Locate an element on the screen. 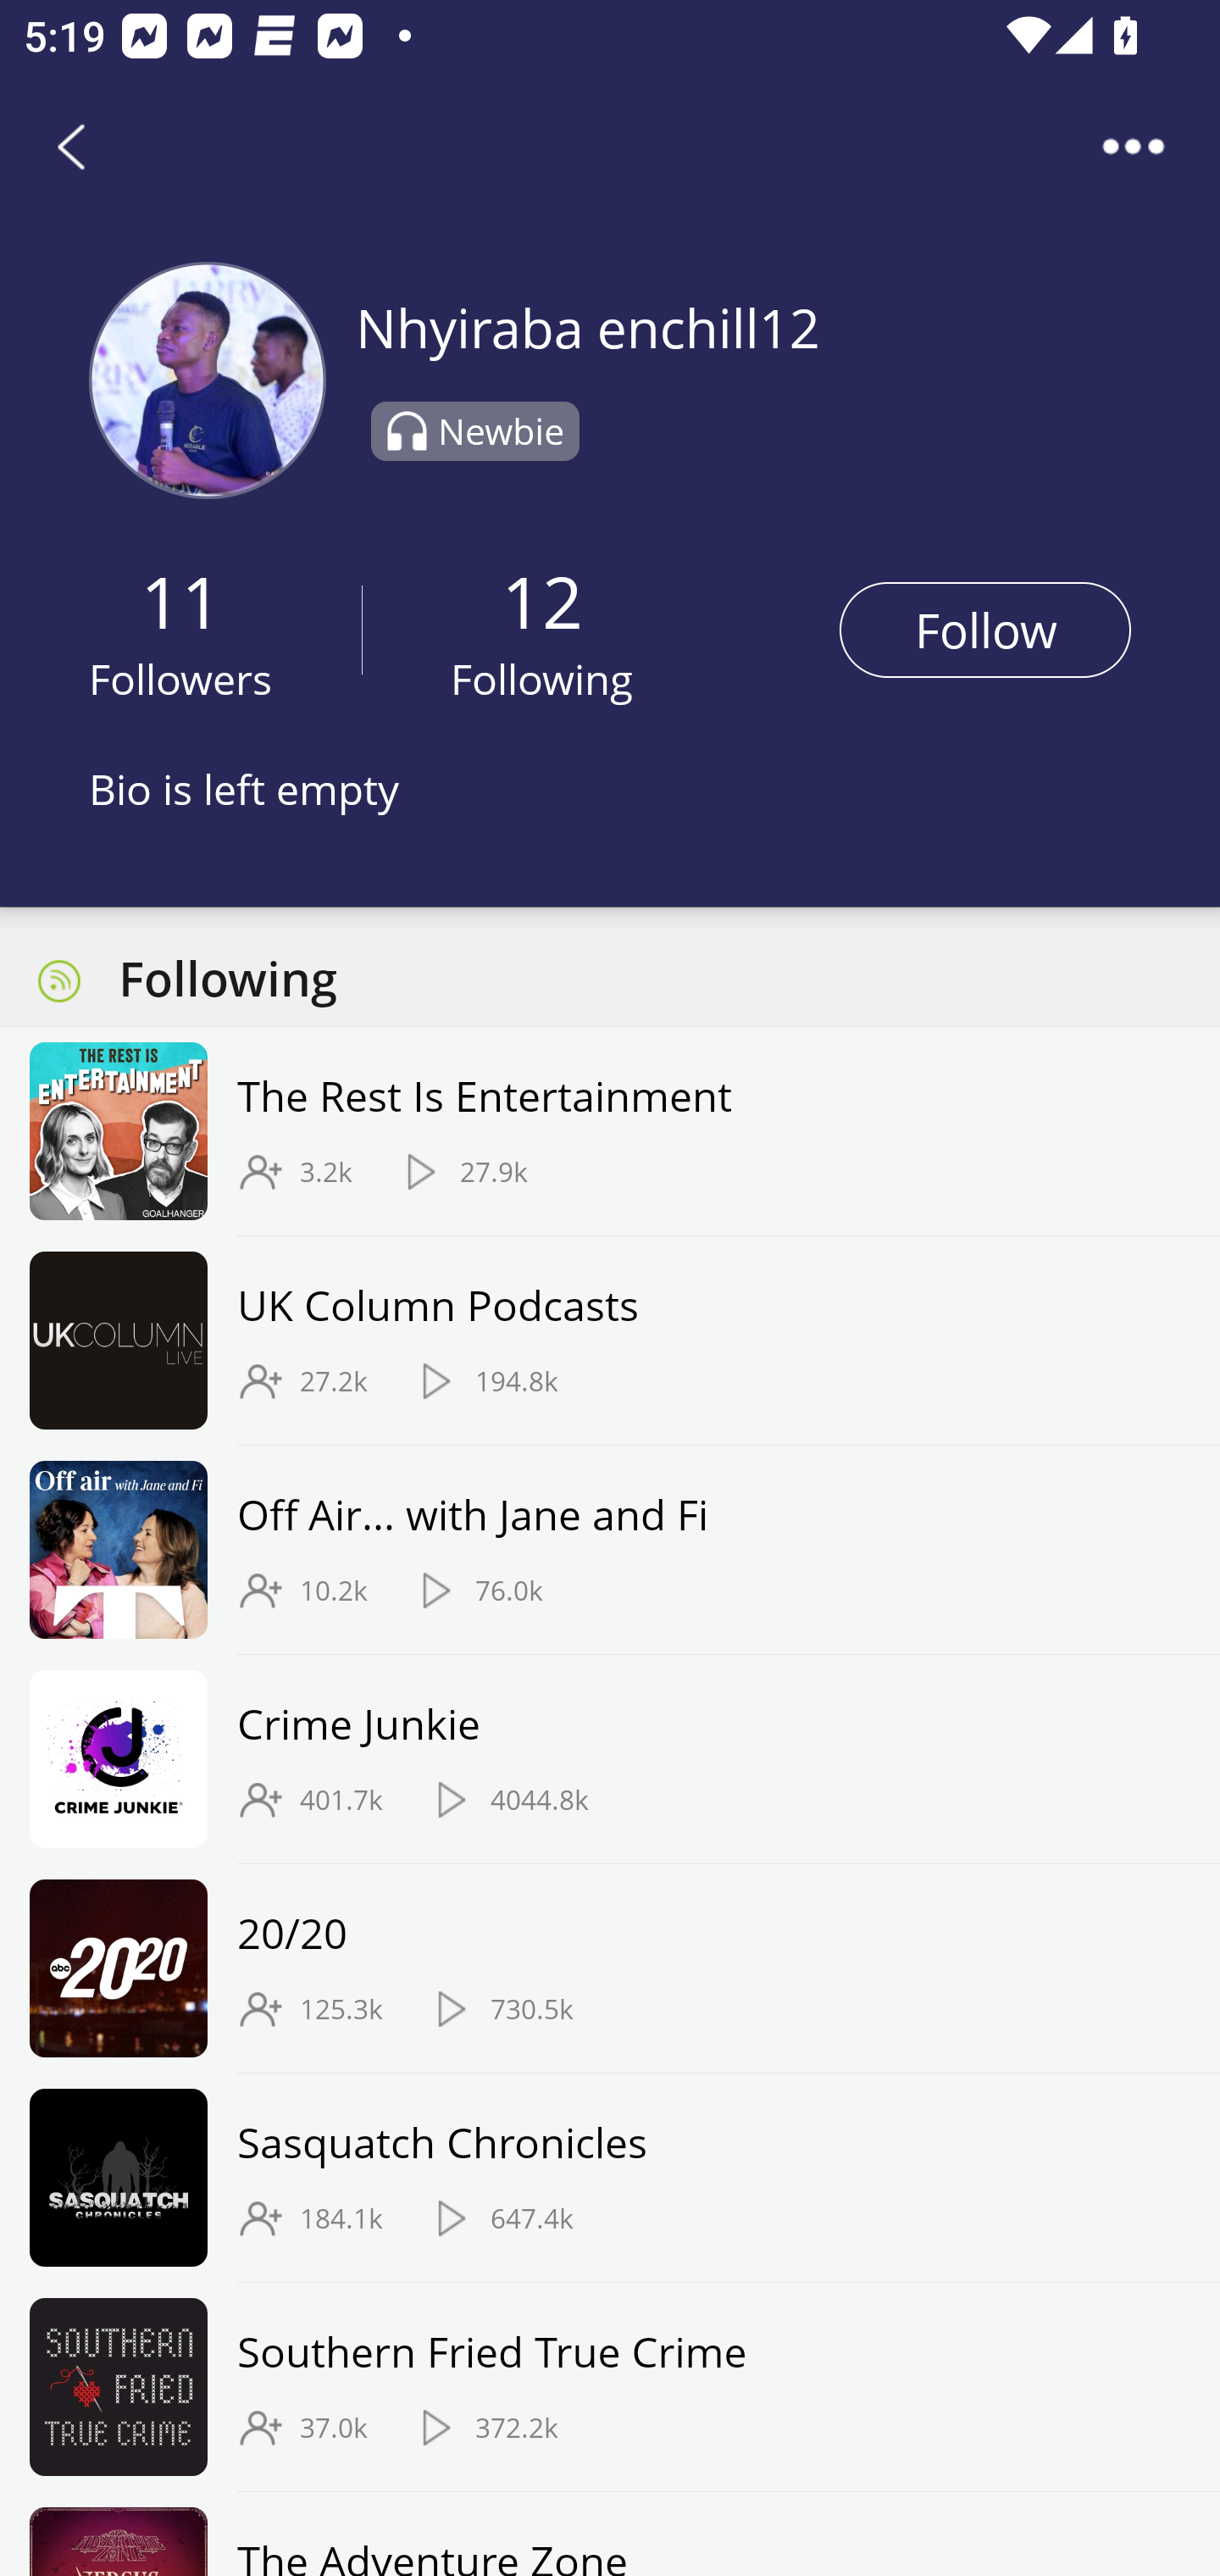 This screenshot has width=1220, height=2576. The Rest Is Entertainment 3.2k 27.9k is located at coordinates (610, 1132).